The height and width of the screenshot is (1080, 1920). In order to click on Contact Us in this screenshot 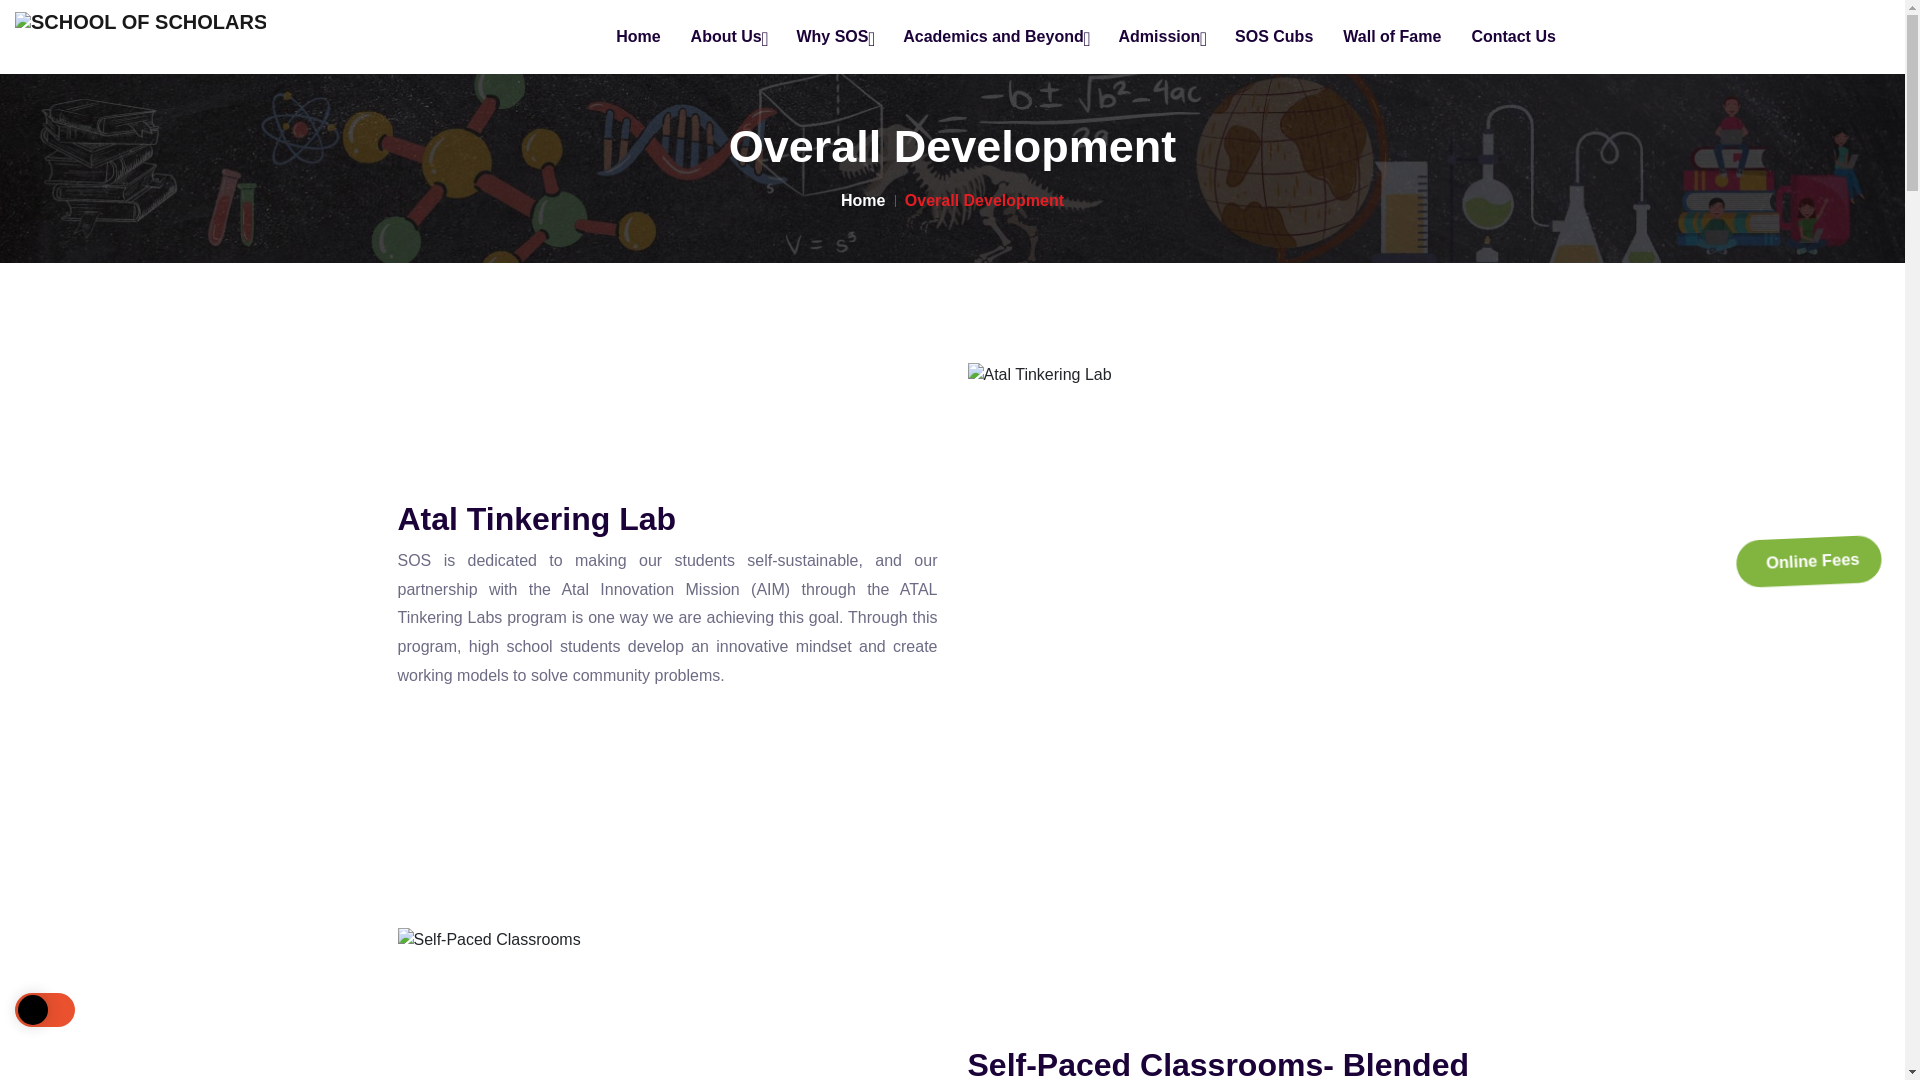, I will do `click(1512, 37)`.